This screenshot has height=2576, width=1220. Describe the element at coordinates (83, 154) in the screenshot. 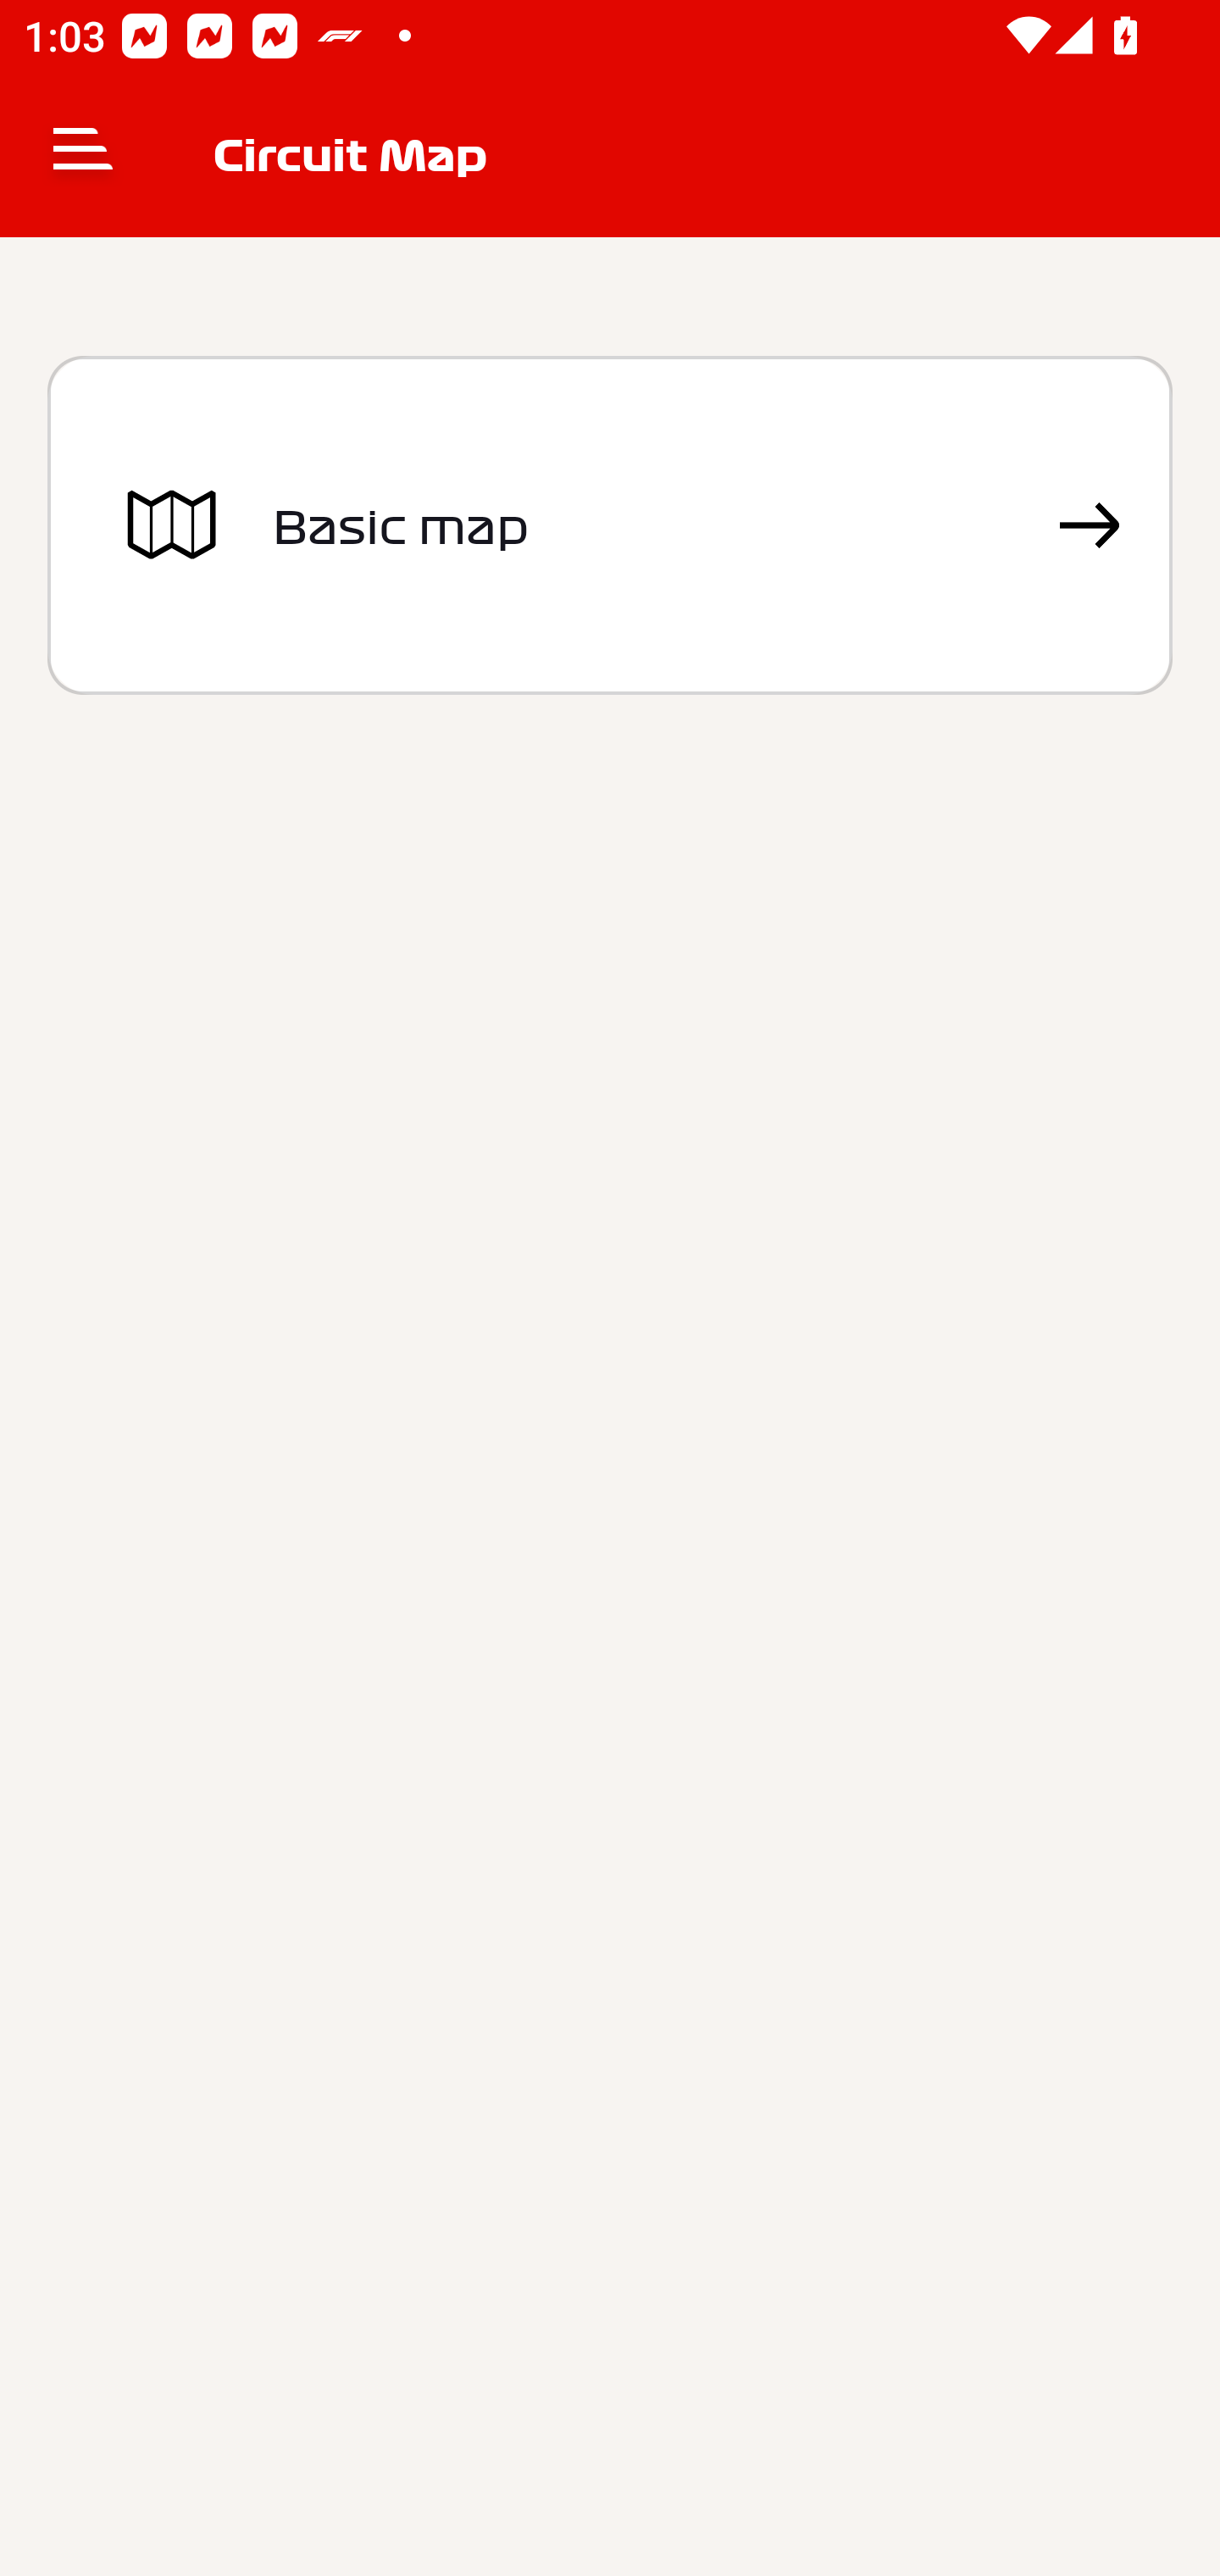

I see `Navigate up` at that location.